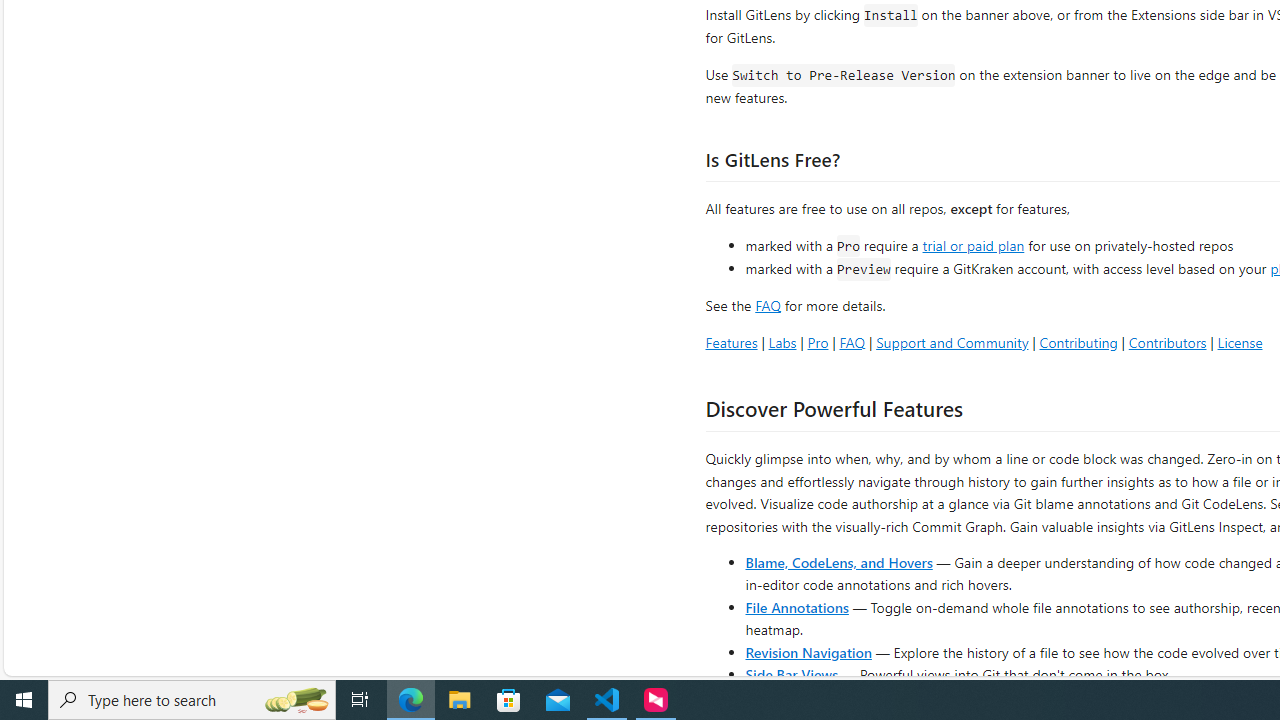 This screenshot has width=1280, height=720. Describe the element at coordinates (796, 606) in the screenshot. I see `File Annotations` at that location.